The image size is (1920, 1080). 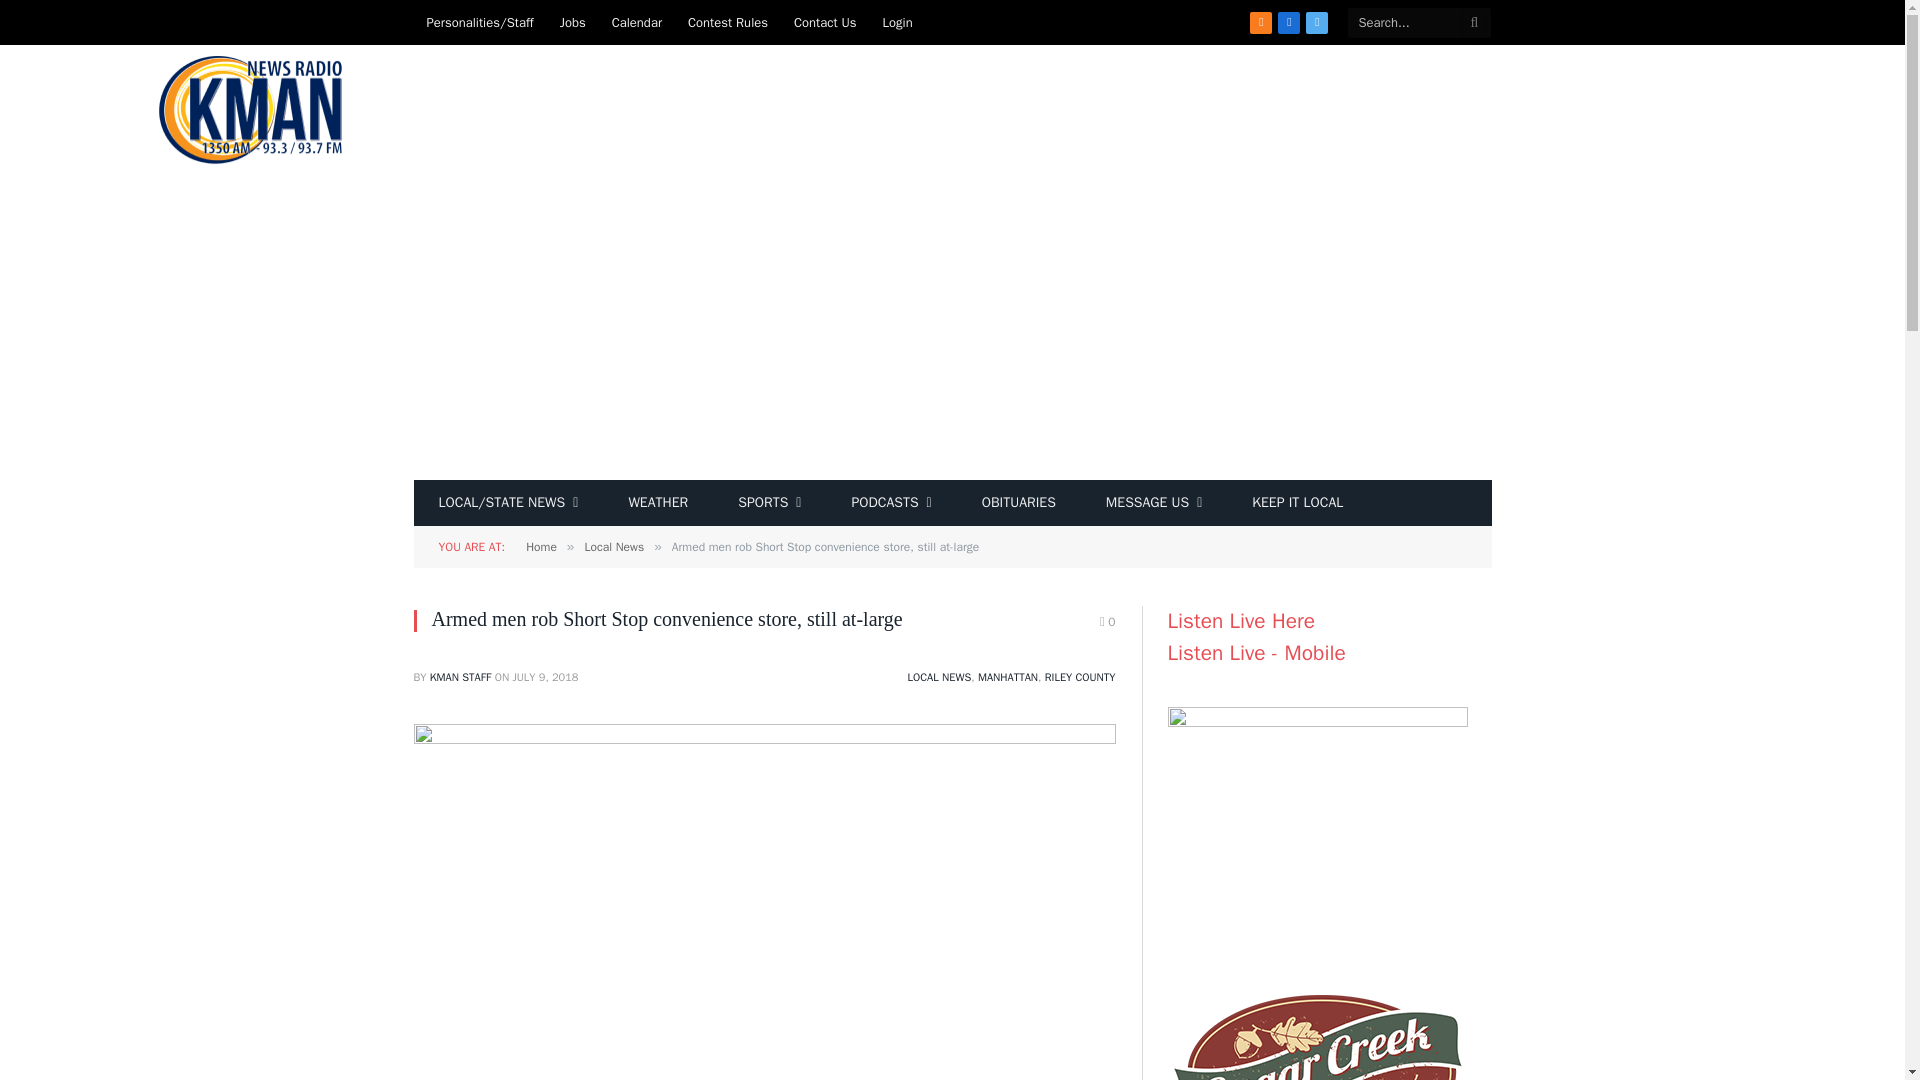 What do you see at coordinates (573, 22) in the screenshot?
I see `Jobs` at bounding box center [573, 22].